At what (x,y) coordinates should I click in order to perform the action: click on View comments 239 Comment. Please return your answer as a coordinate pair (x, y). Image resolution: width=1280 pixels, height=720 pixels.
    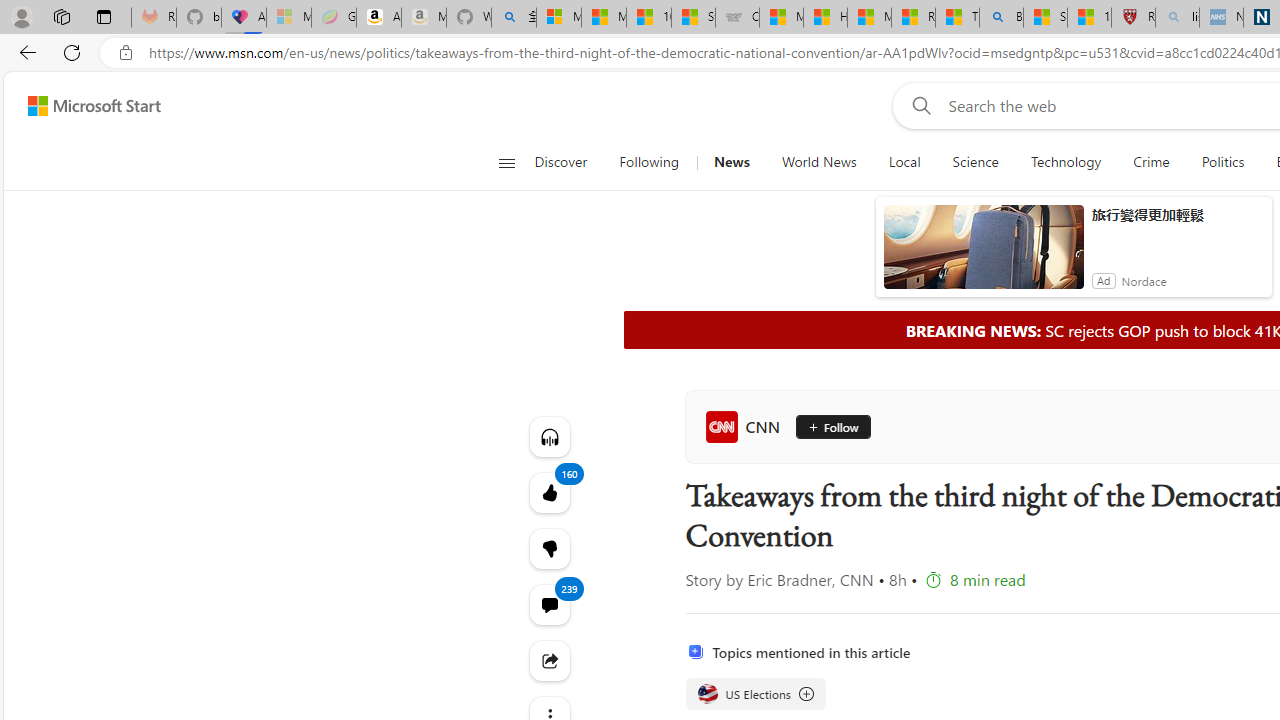
    Looking at the image, I should click on (548, 604).